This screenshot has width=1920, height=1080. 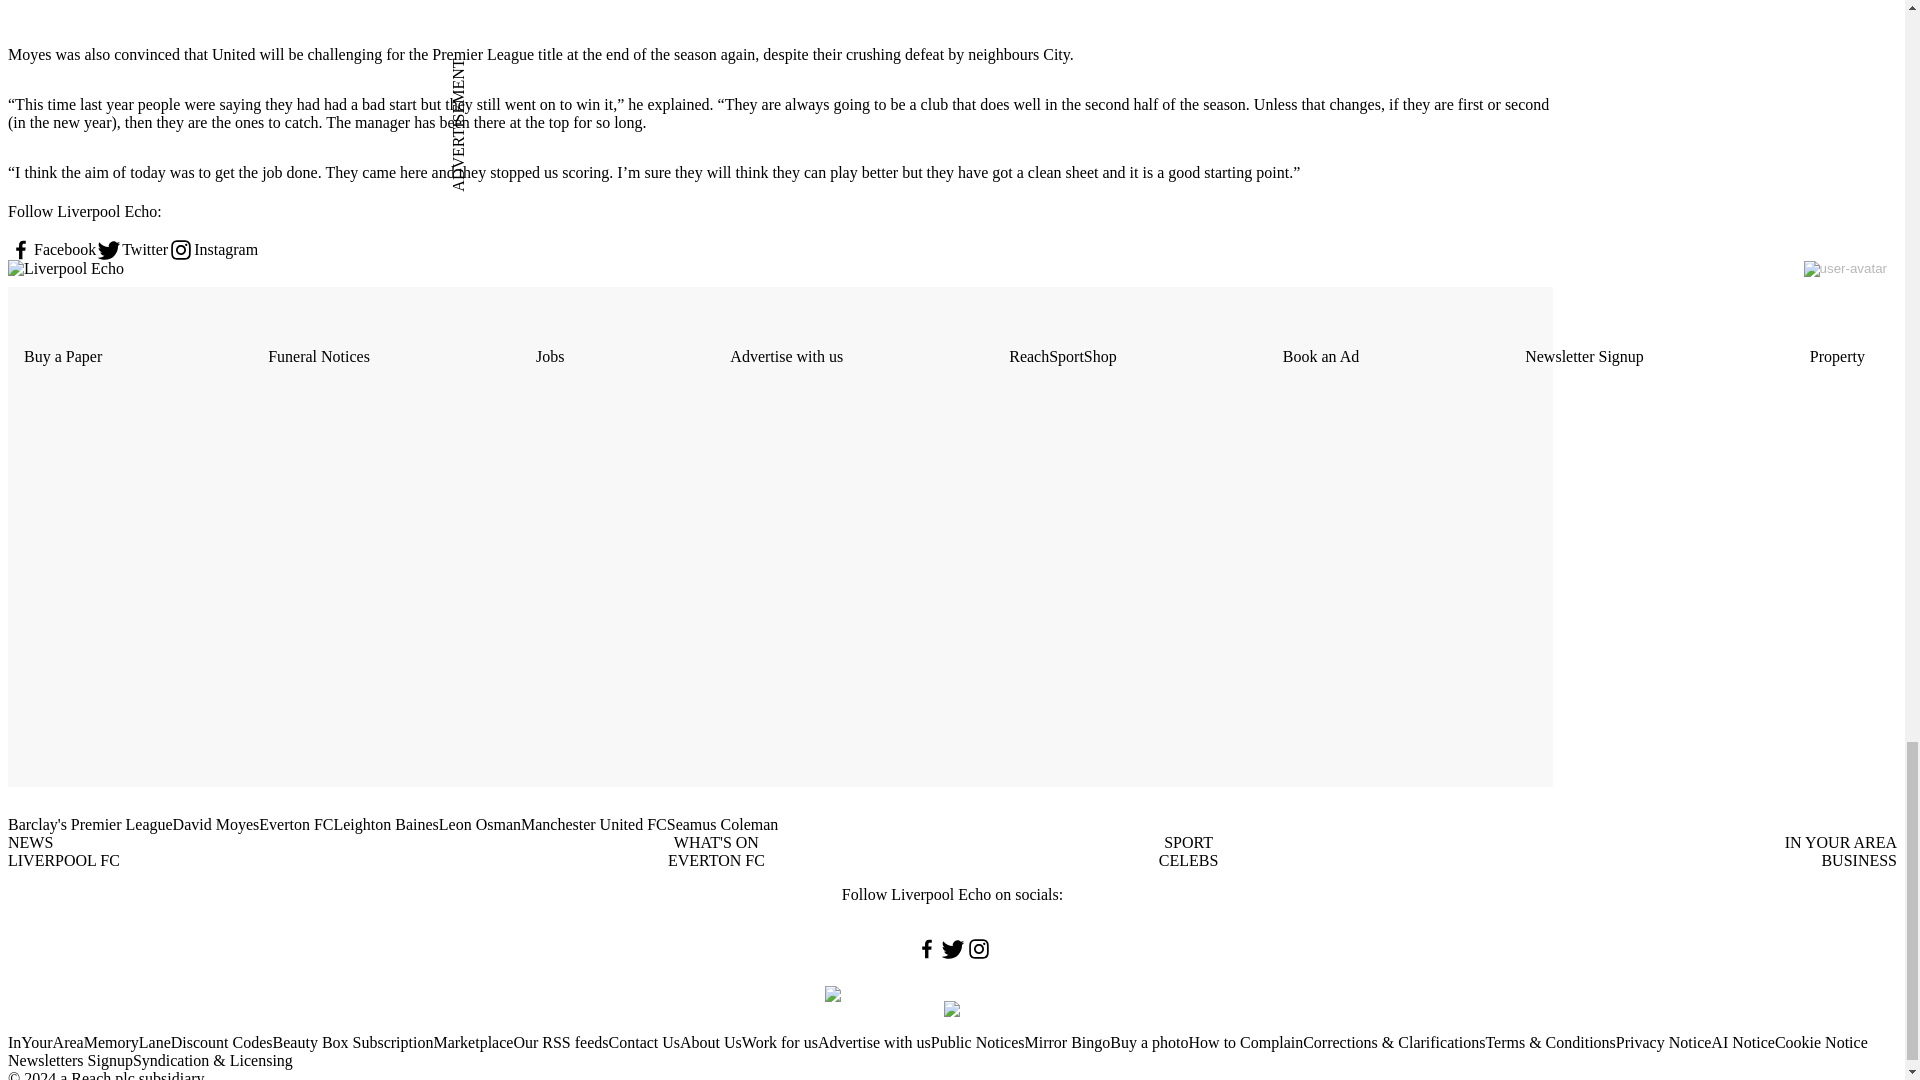 What do you see at coordinates (132, 250) in the screenshot?
I see `Twitter` at bounding box center [132, 250].